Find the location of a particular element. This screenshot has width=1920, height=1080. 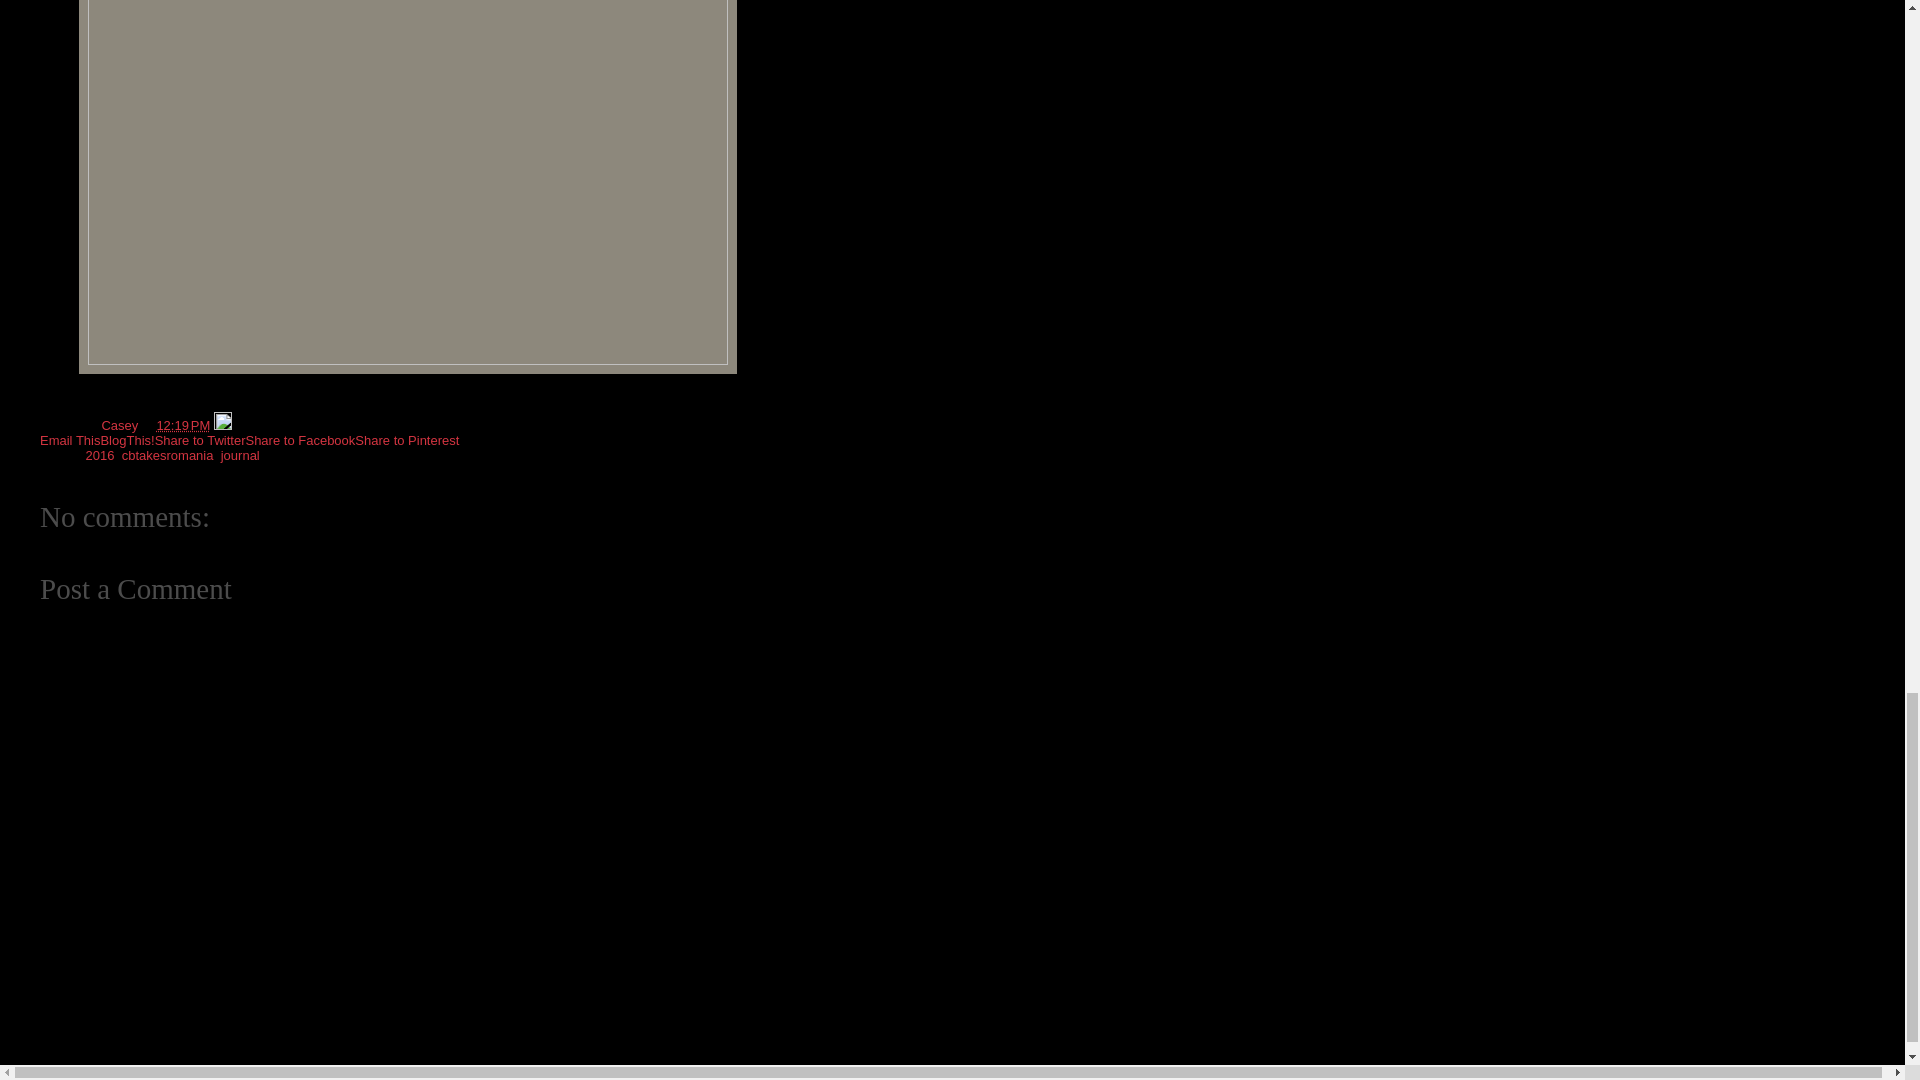

Share to Facebook is located at coordinates (300, 440).